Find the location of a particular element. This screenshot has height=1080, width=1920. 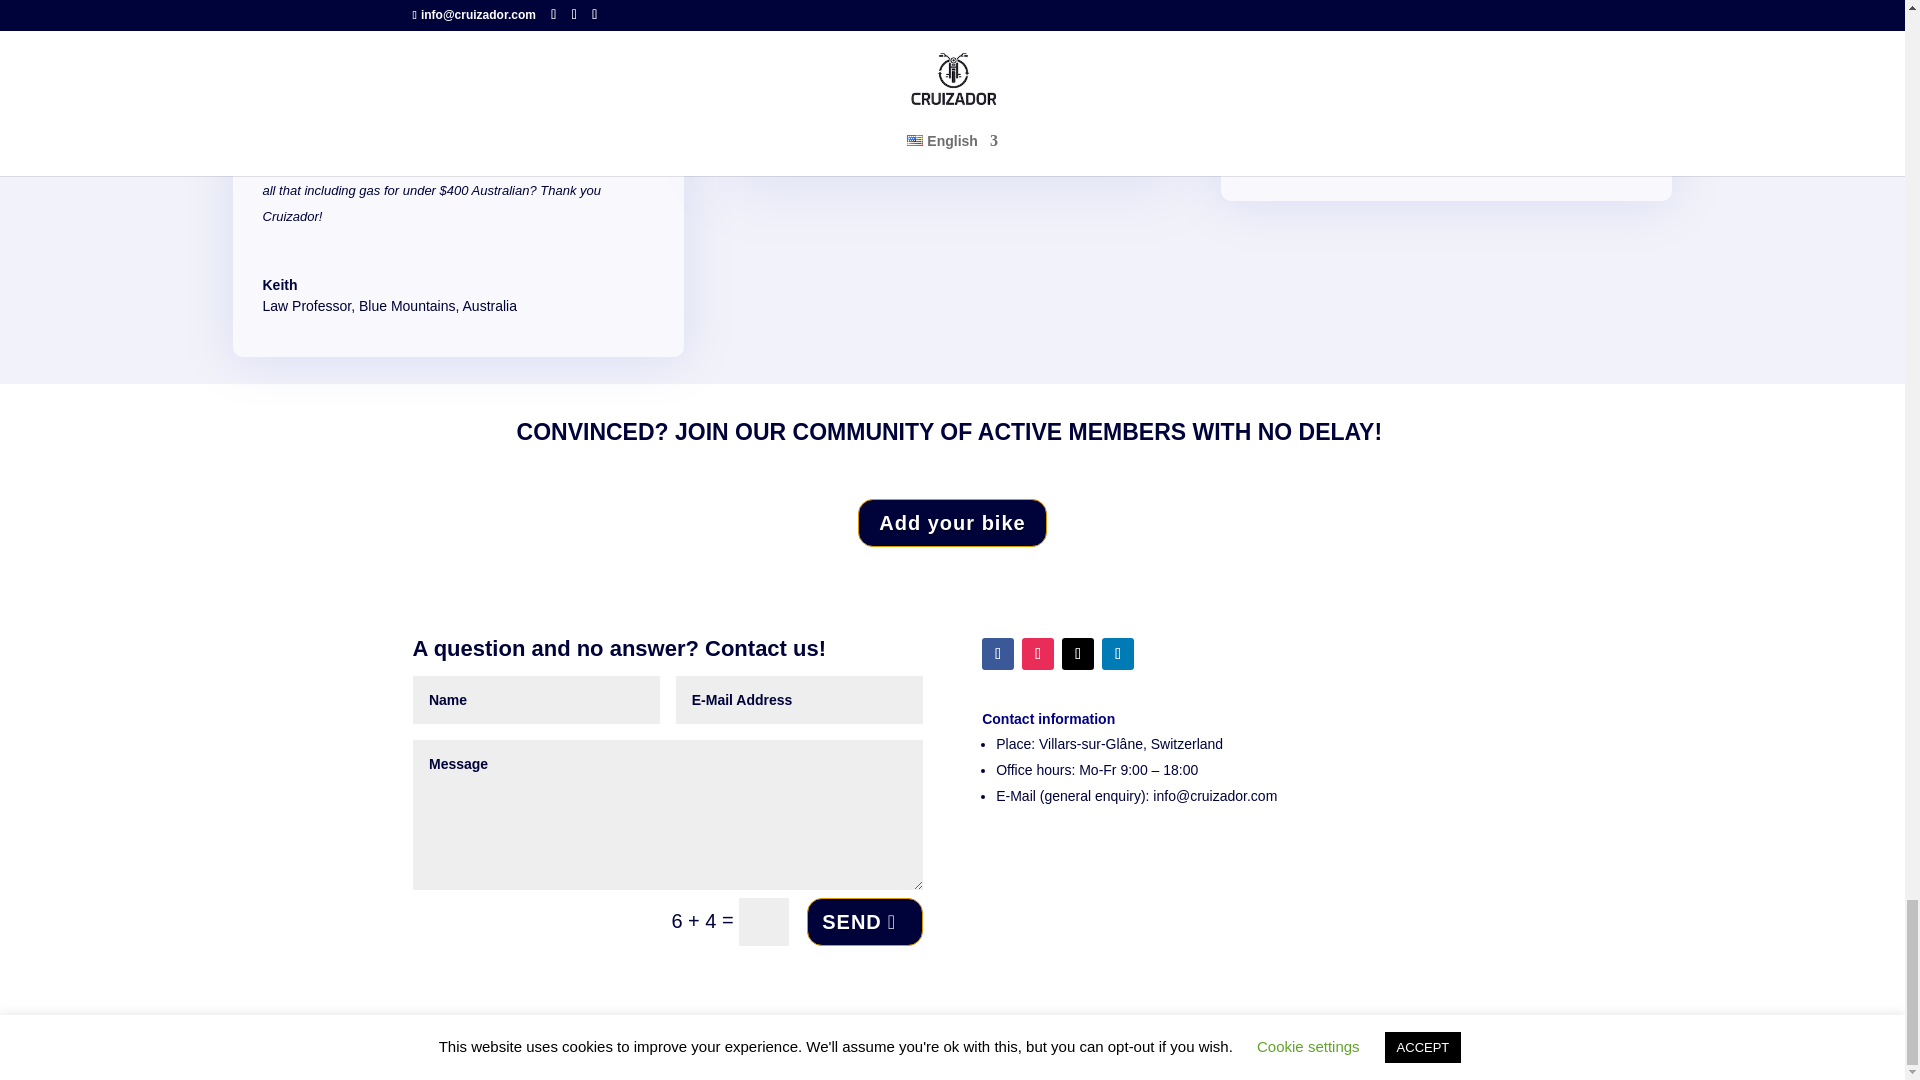

Add your bike is located at coordinates (952, 522).